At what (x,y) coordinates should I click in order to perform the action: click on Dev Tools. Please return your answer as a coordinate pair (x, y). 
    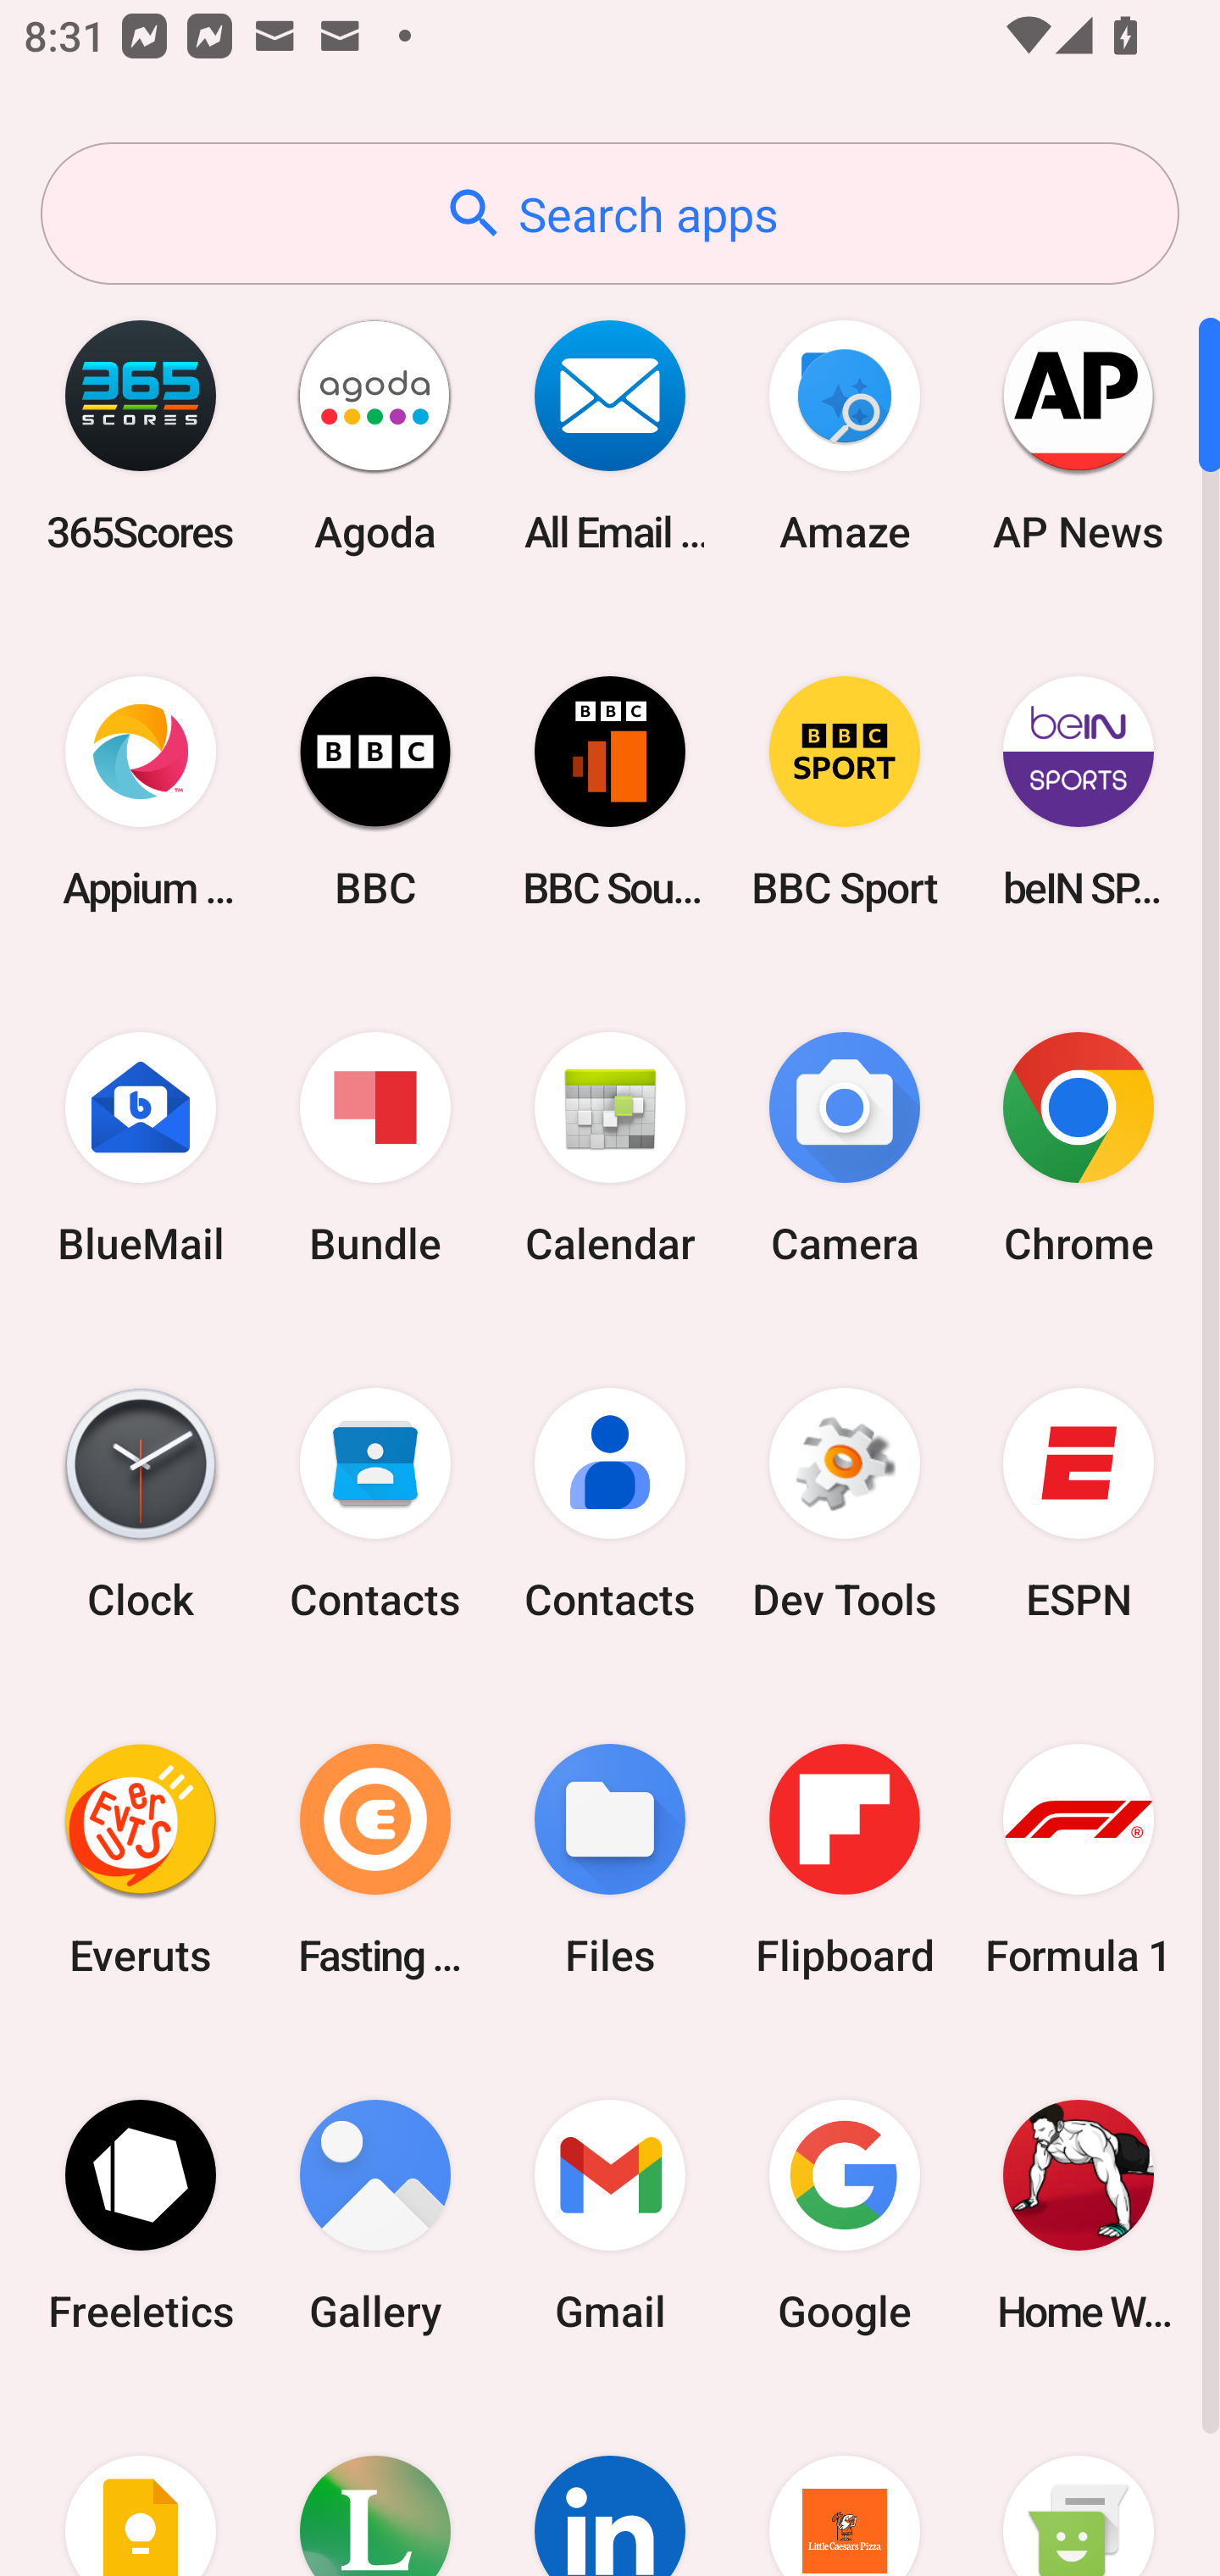
    Looking at the image, I should click on (844, 1504).